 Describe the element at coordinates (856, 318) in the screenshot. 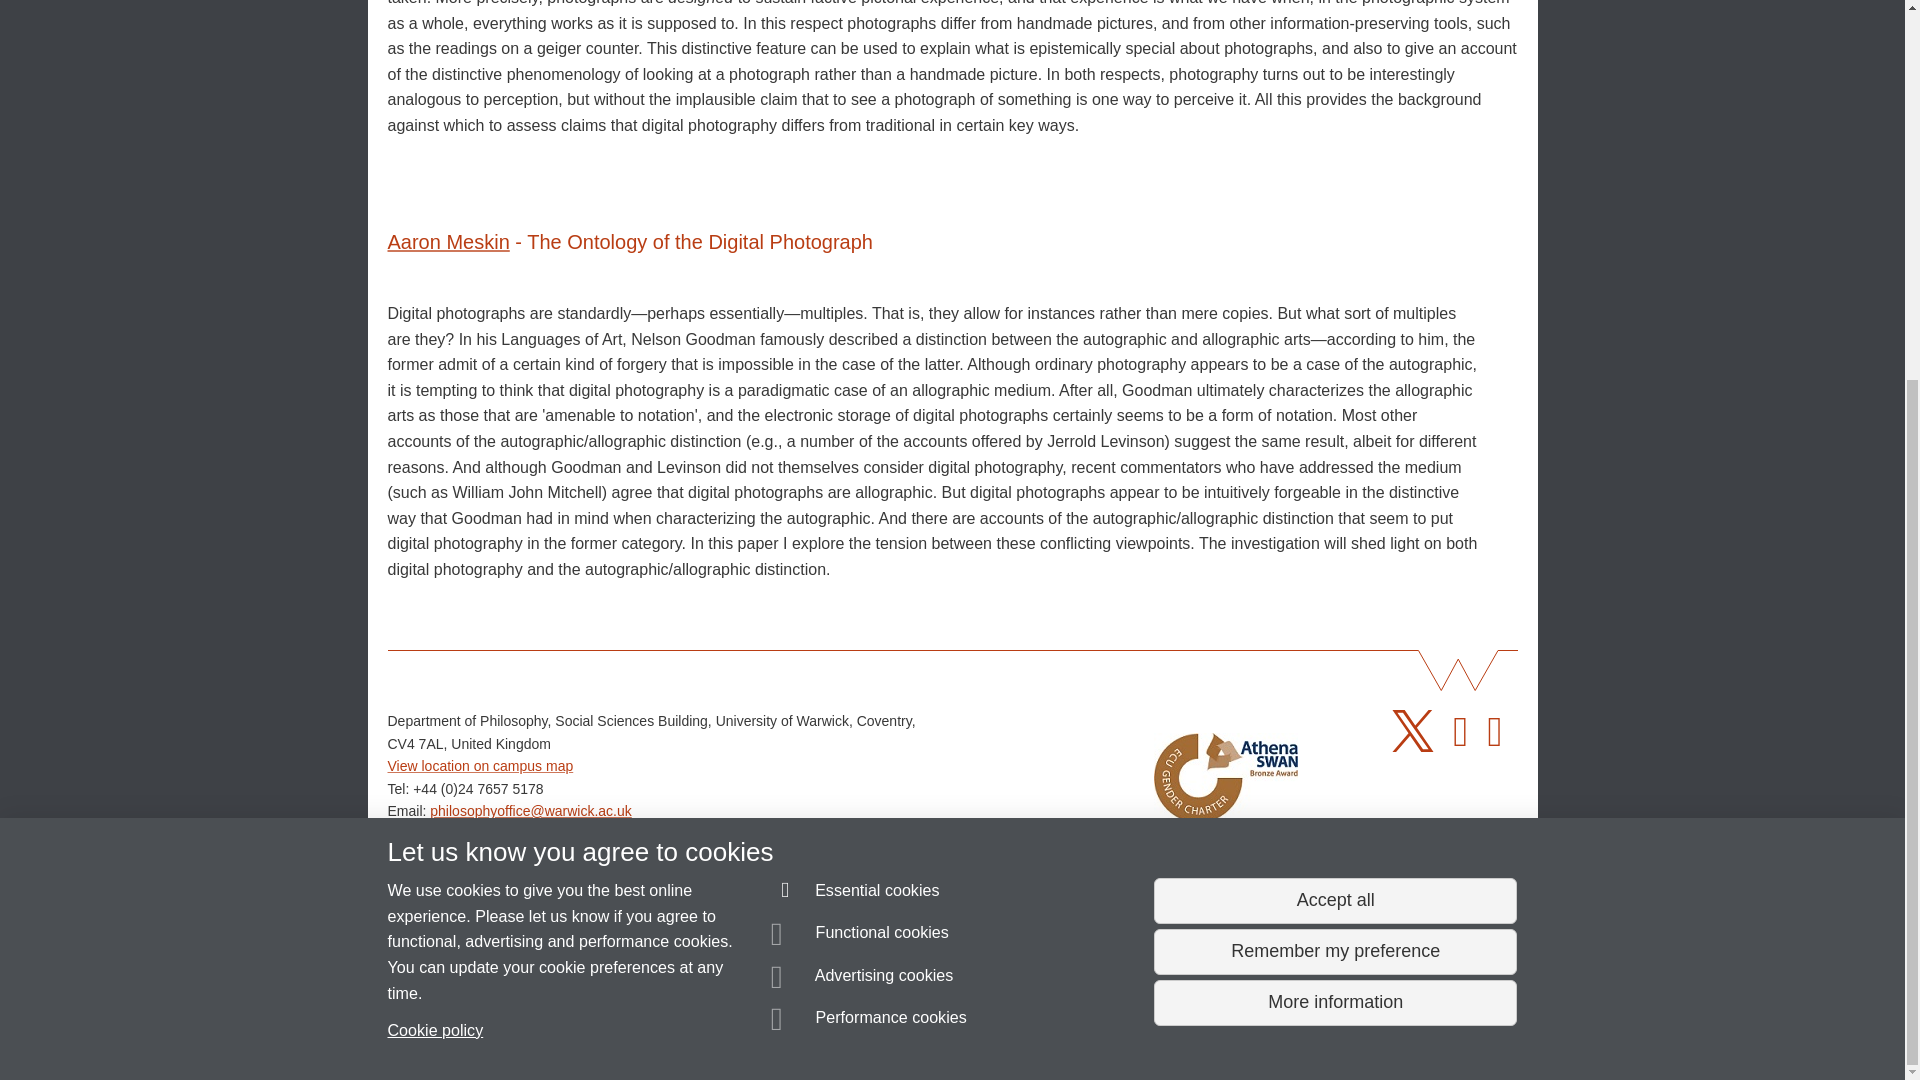

I see `Essential cookies are always on` at that location.